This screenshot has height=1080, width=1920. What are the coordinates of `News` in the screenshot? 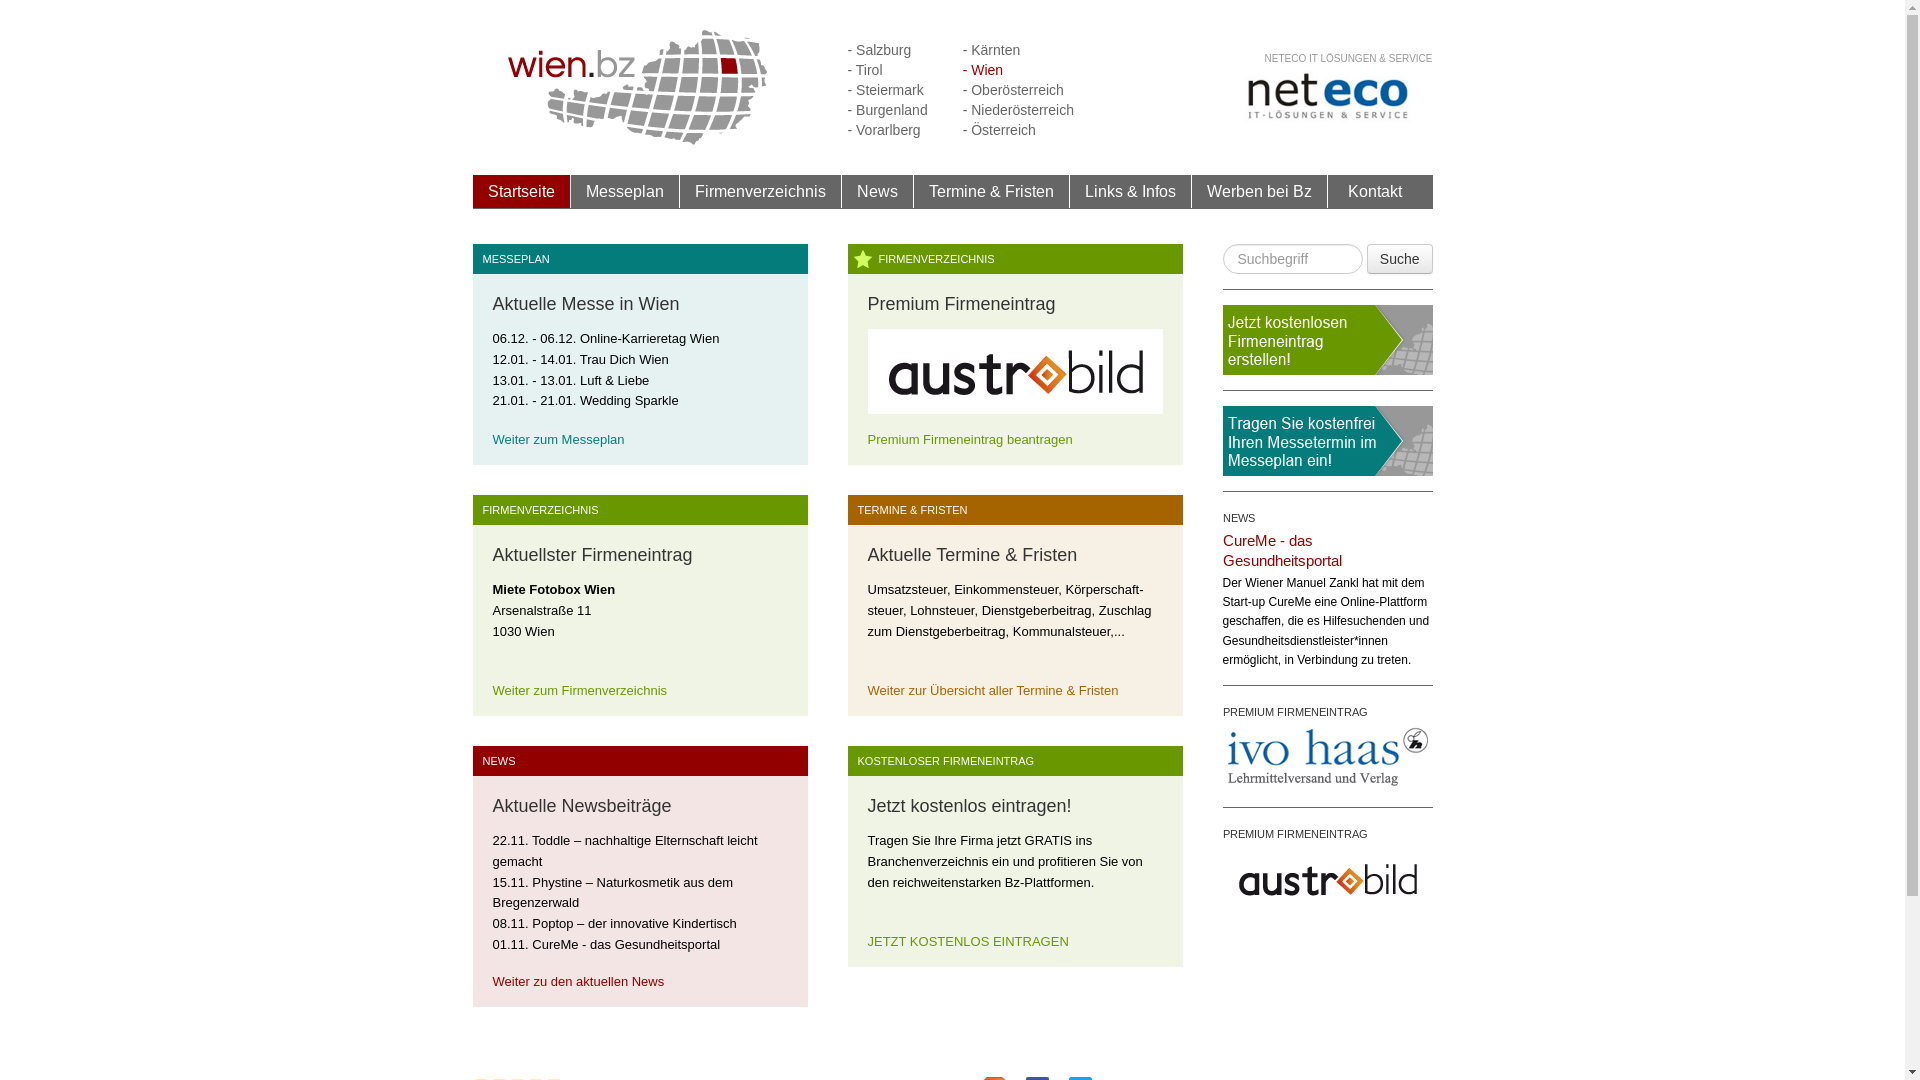 It's located at (878, 192).